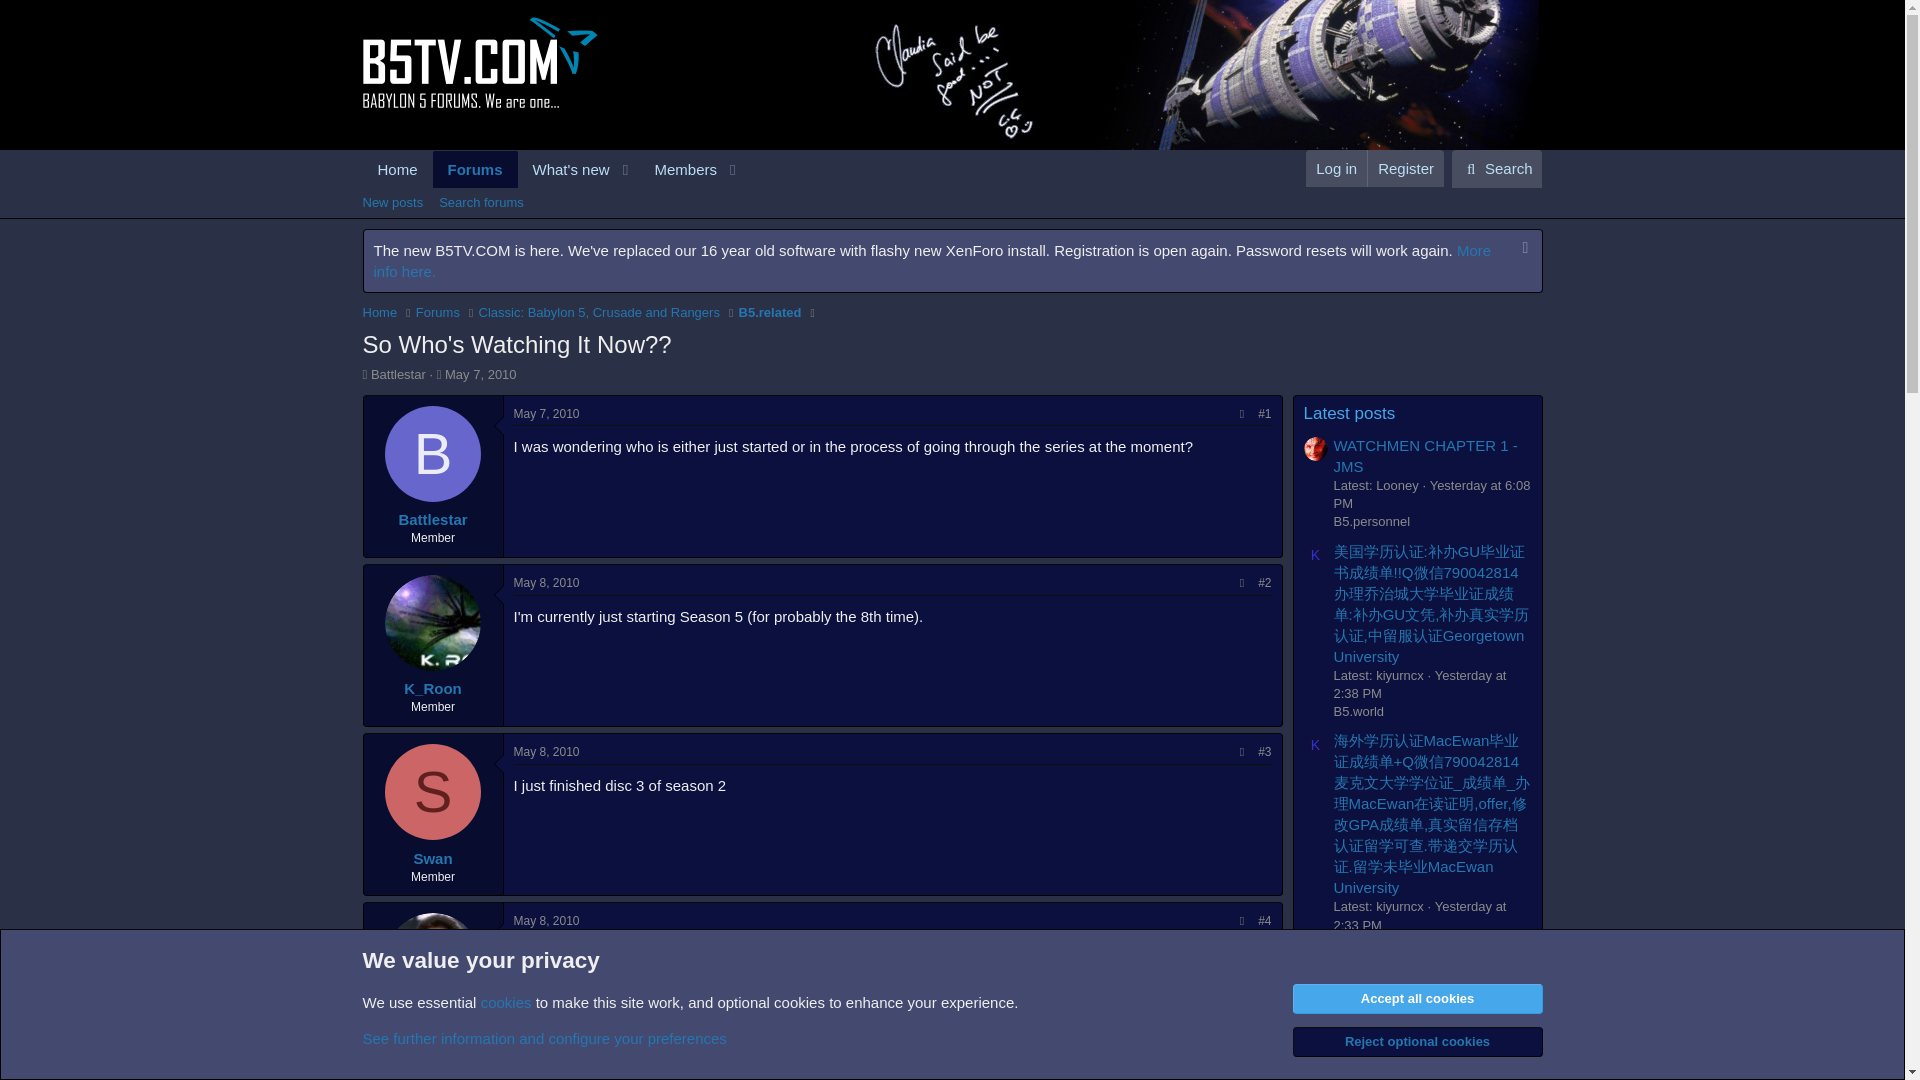  I want to click on Battlestar, so click(432, 519).